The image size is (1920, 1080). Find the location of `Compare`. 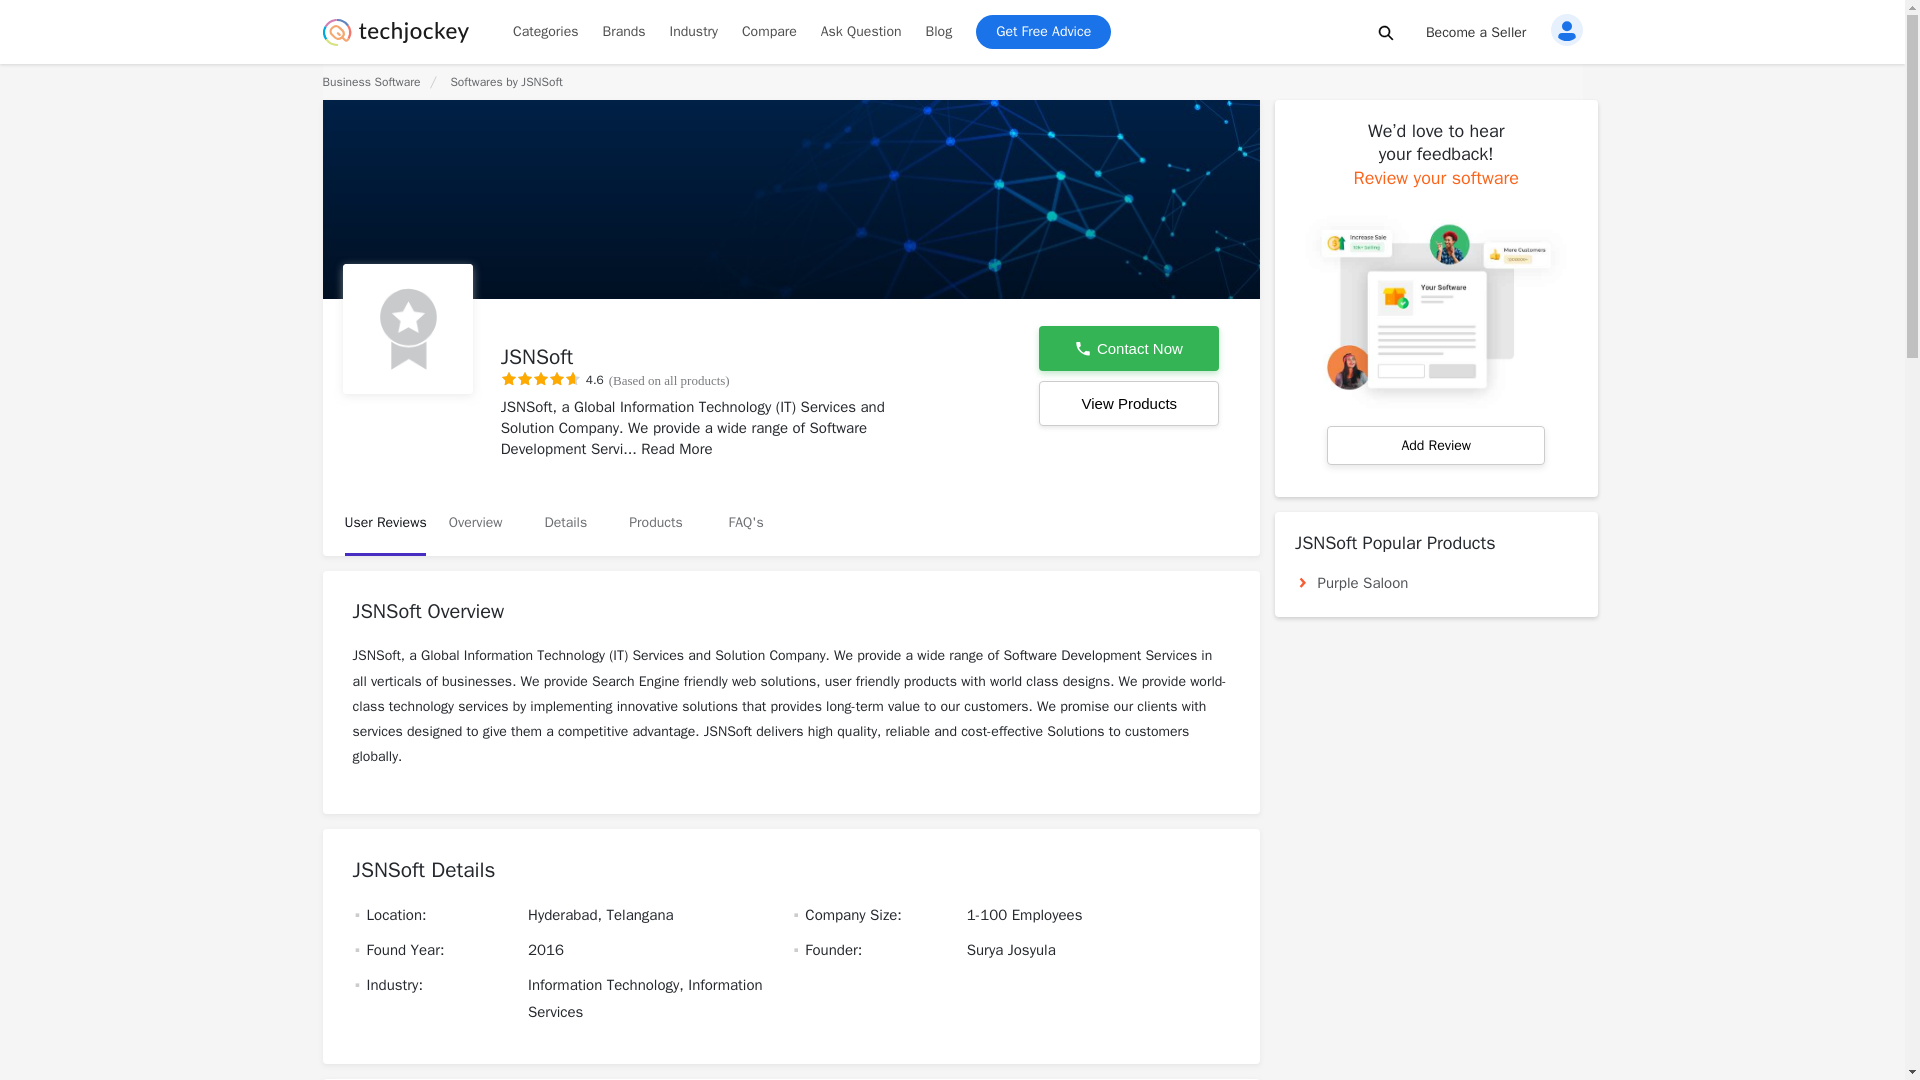

Compare is located at coordinates (768, 32).